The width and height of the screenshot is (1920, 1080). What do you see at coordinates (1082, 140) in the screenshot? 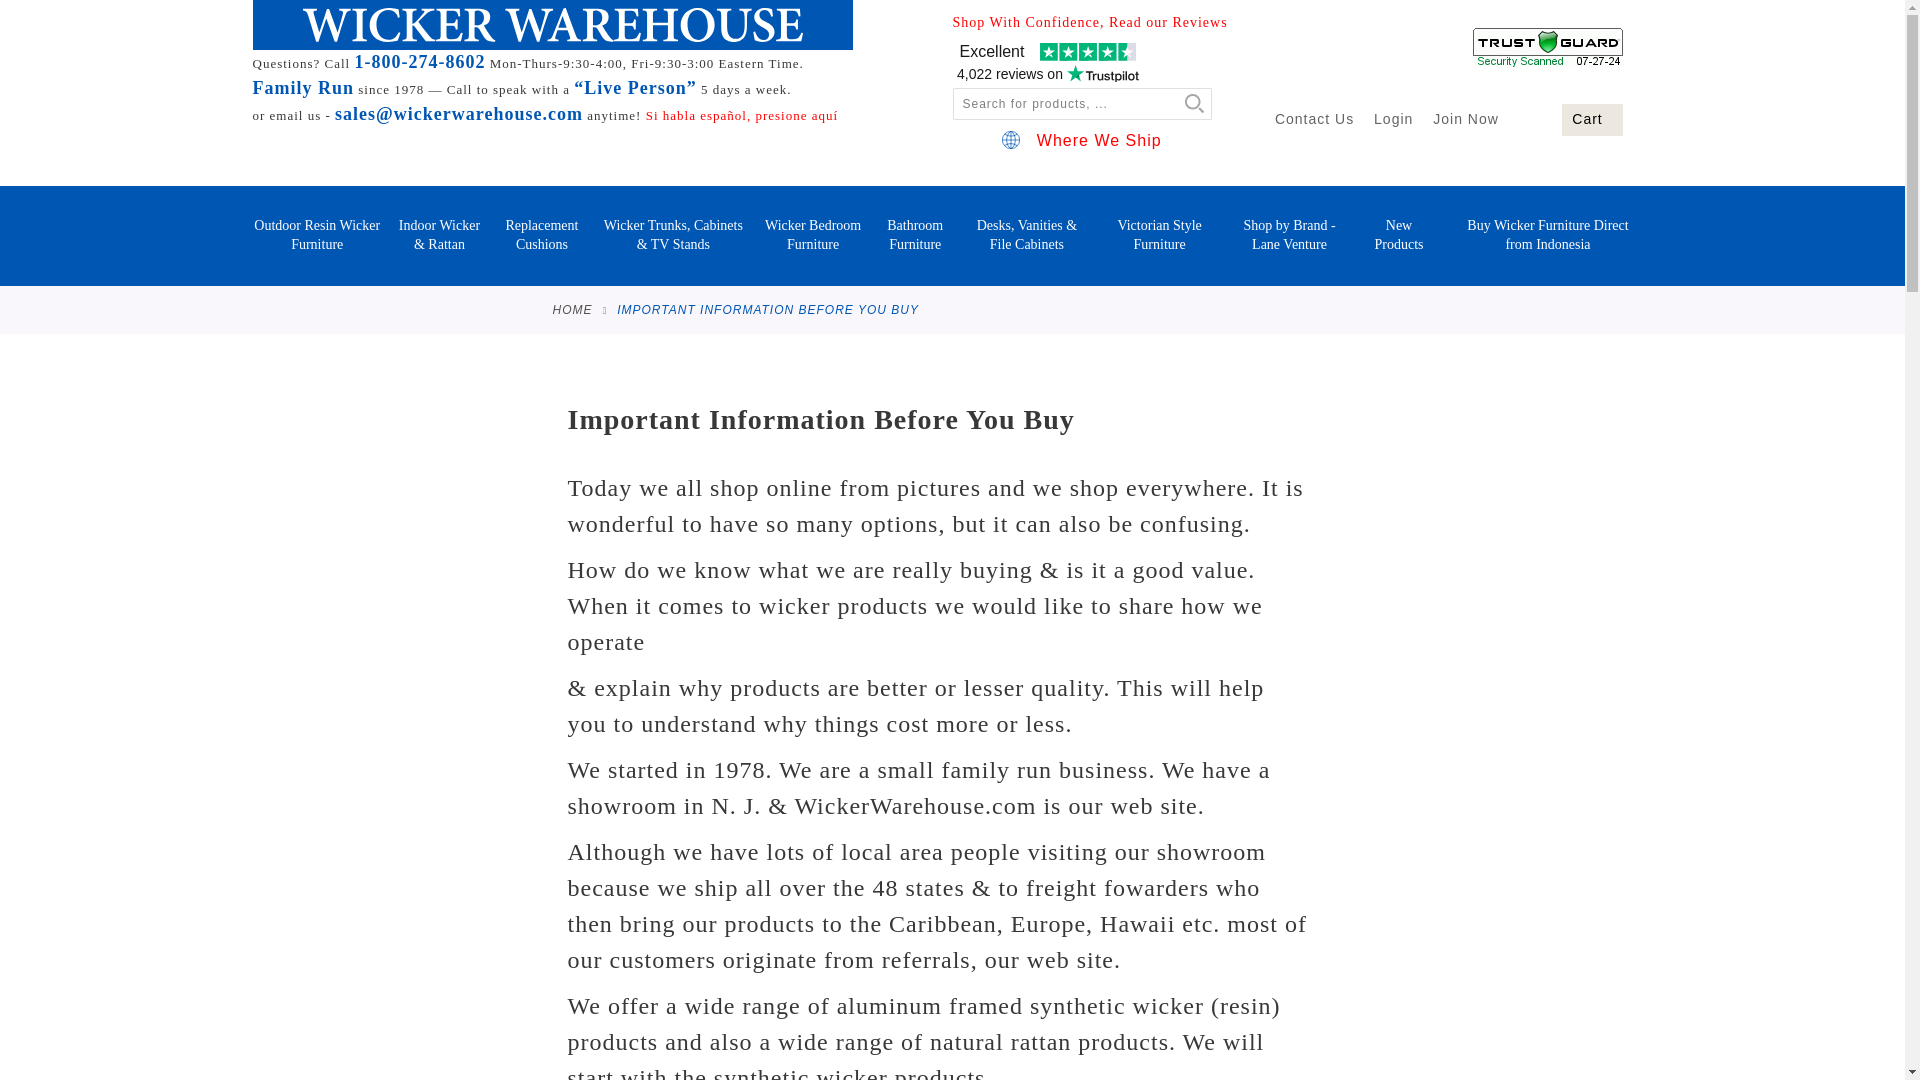
I see `Where We Ship` at bounding box center [1082, 140].